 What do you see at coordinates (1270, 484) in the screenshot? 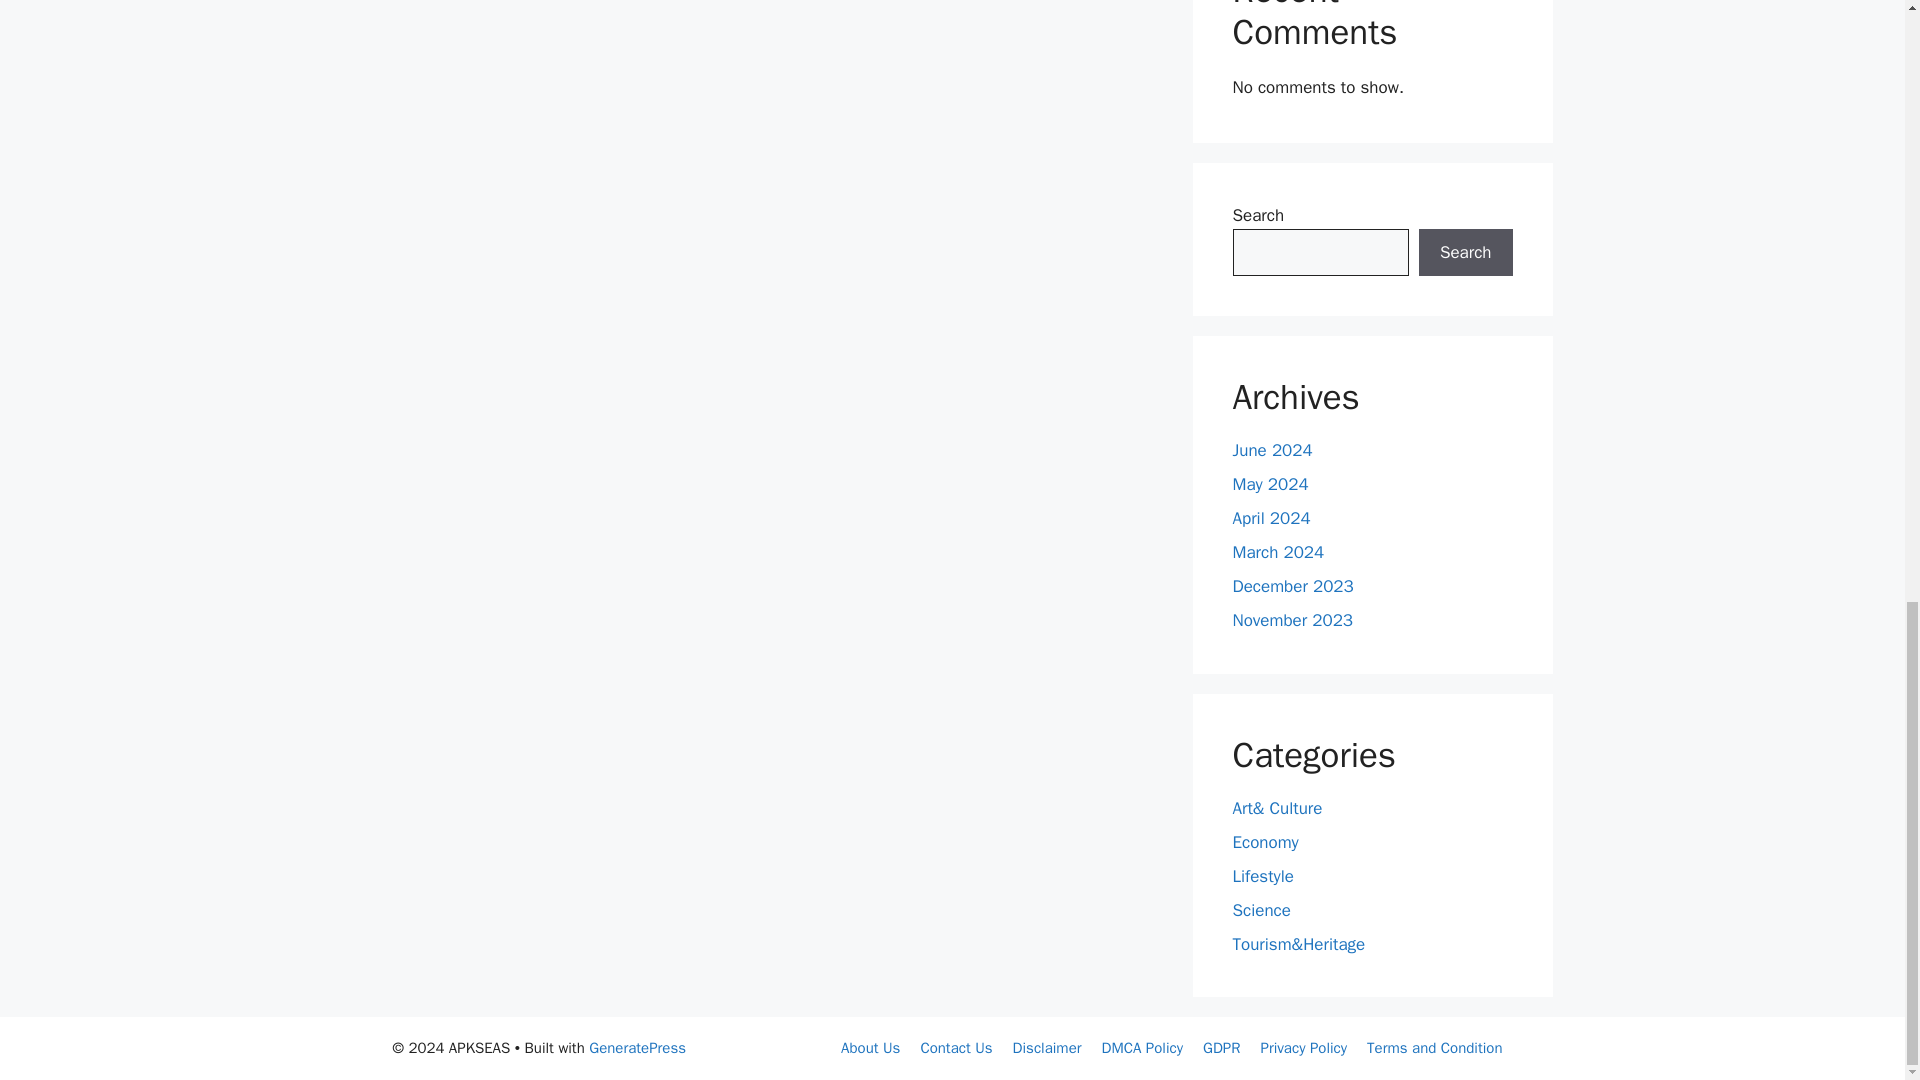
I see `May 2024` at bounding box center [1270, 484].